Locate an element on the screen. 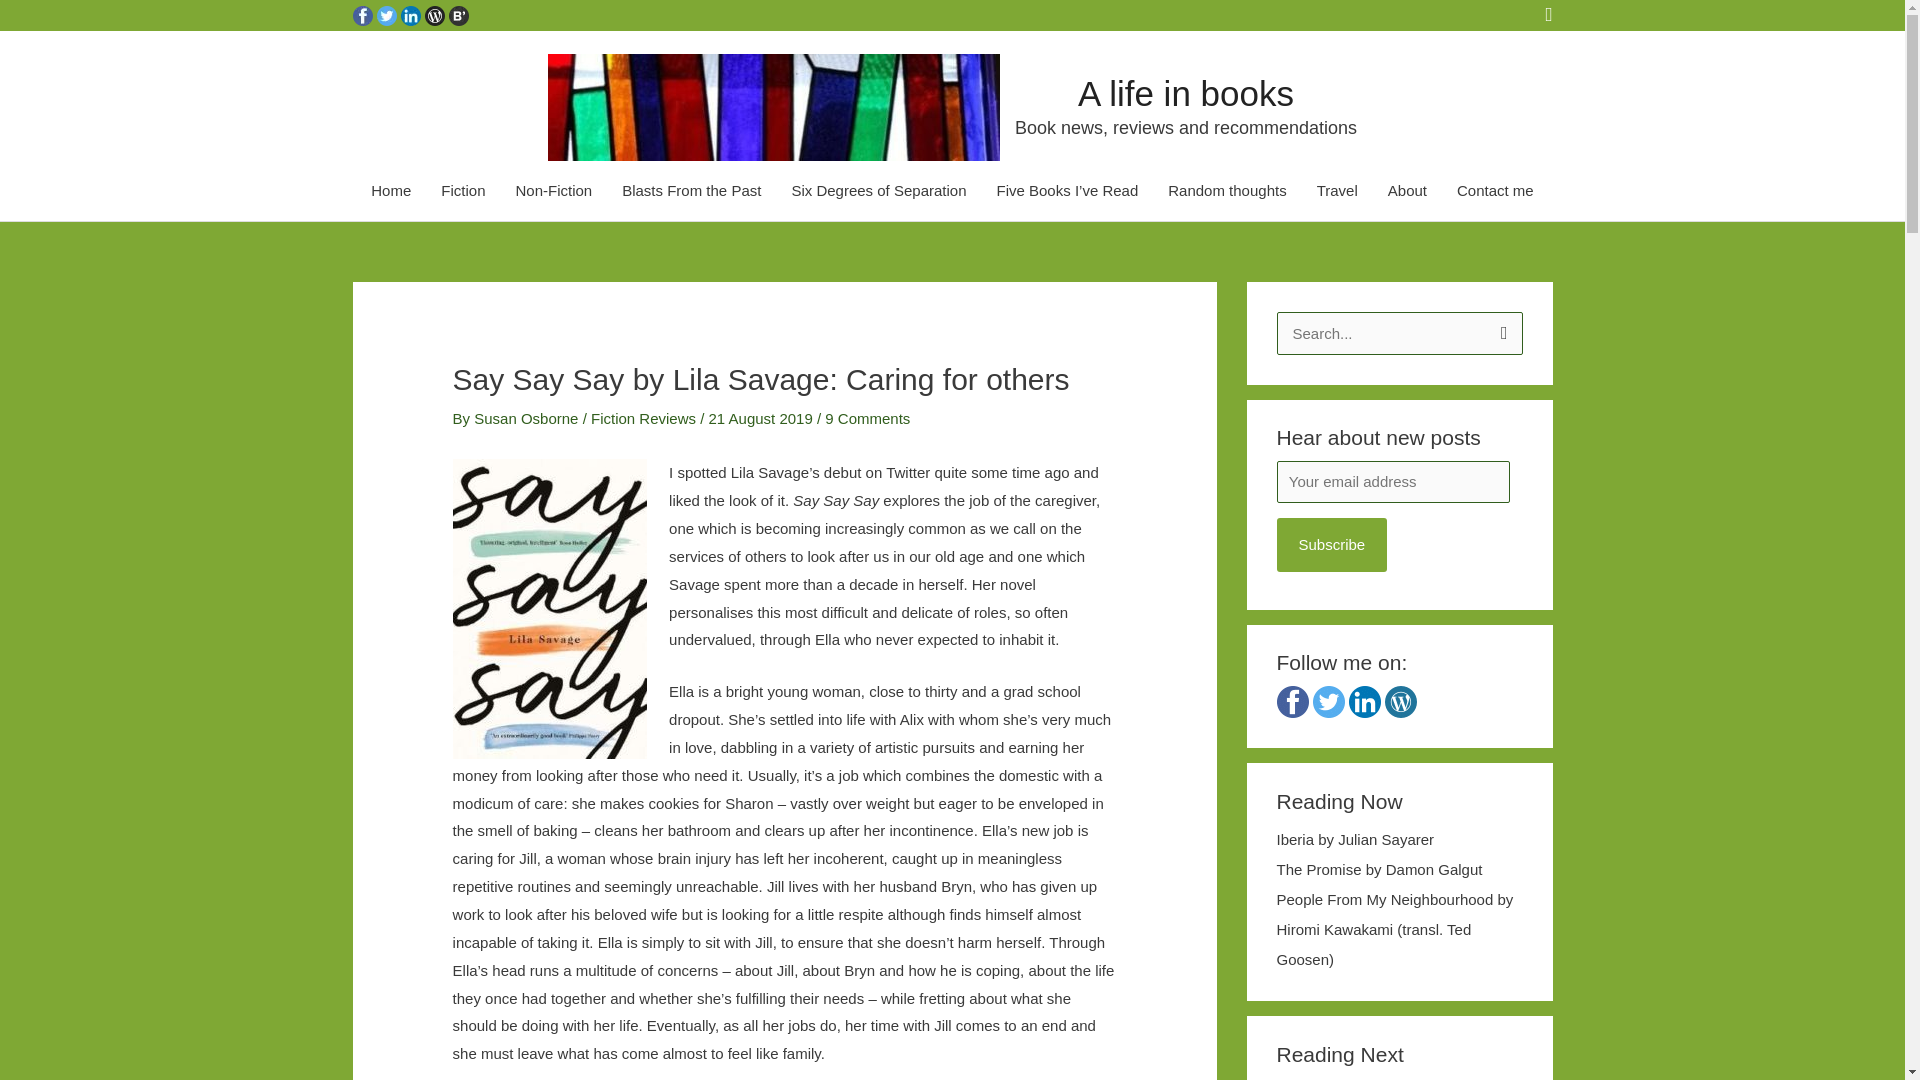 This screenshot has width=1920, height=1080. Fiction Reviews is located at coordinates (643, 418).